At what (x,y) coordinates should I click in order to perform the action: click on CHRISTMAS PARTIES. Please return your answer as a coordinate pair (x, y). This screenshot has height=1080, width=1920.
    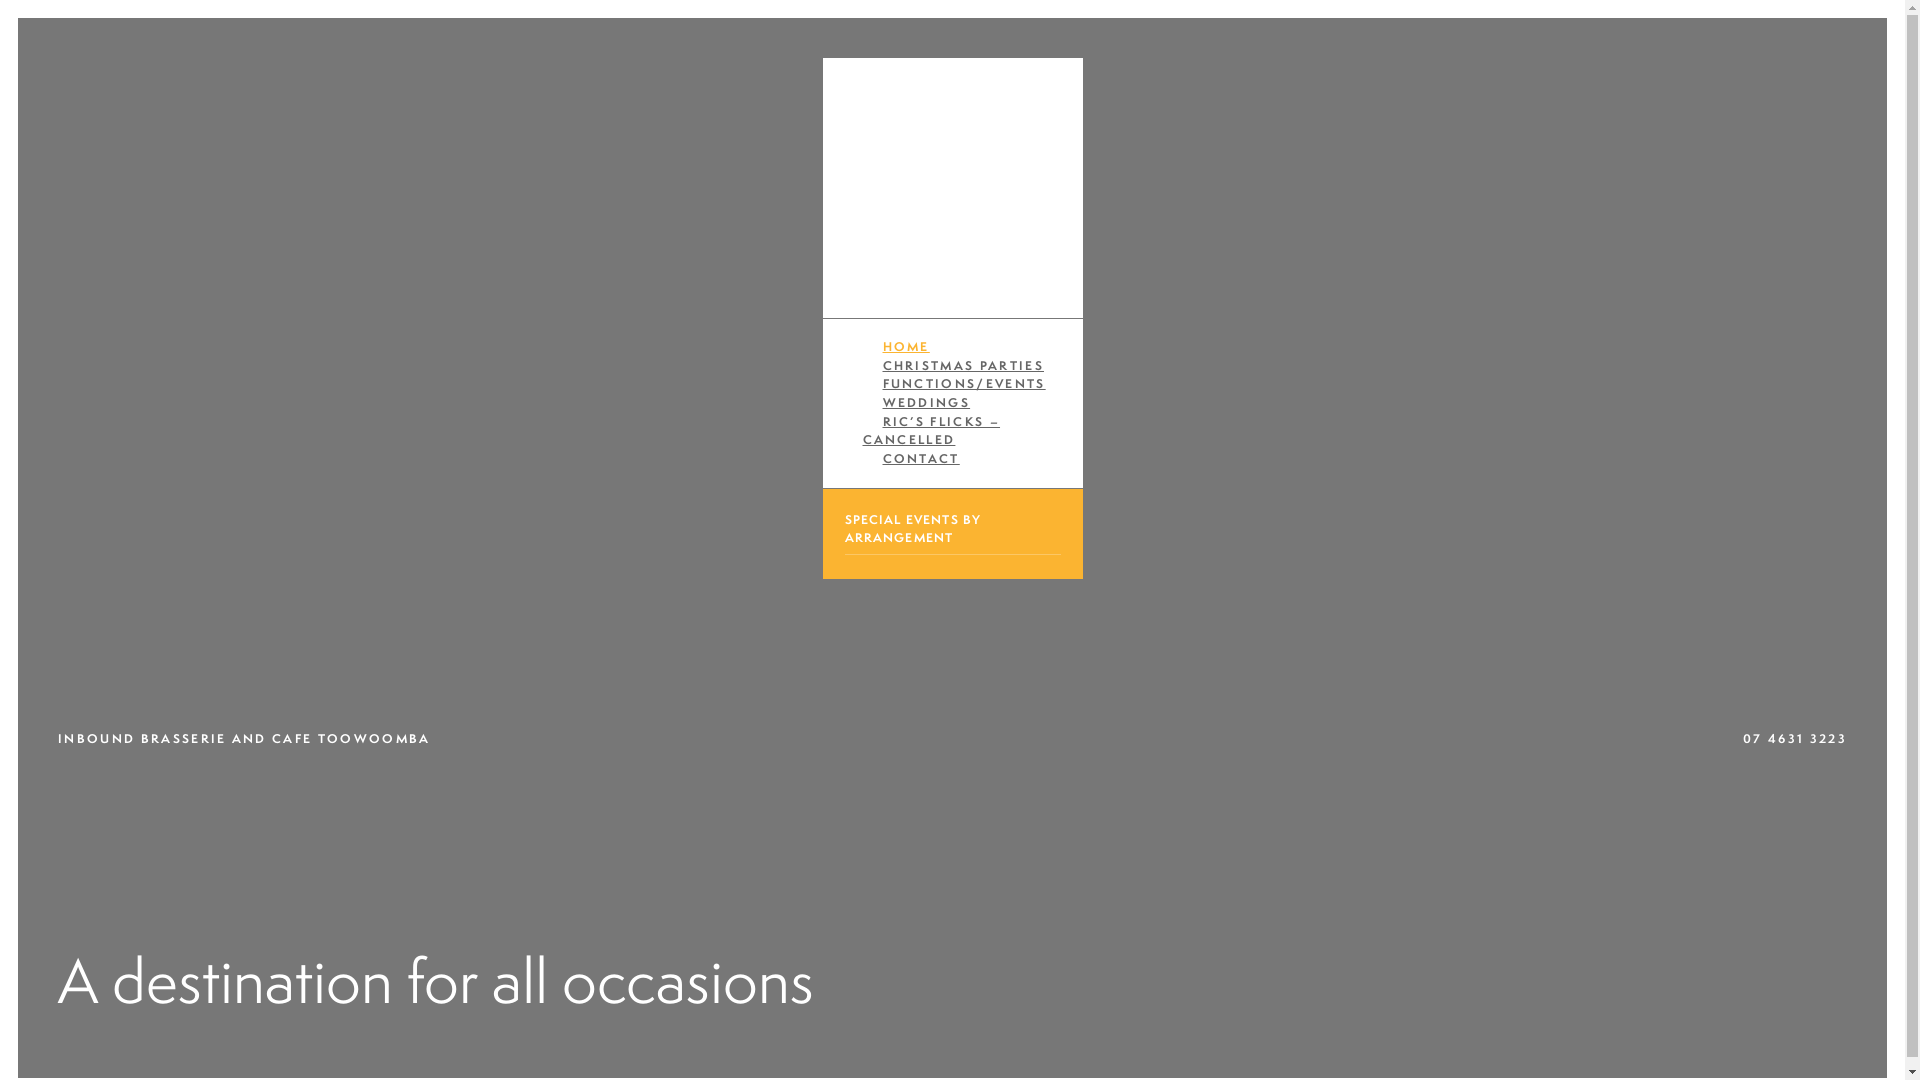
    Looking at the image, I should click on (963, 366).